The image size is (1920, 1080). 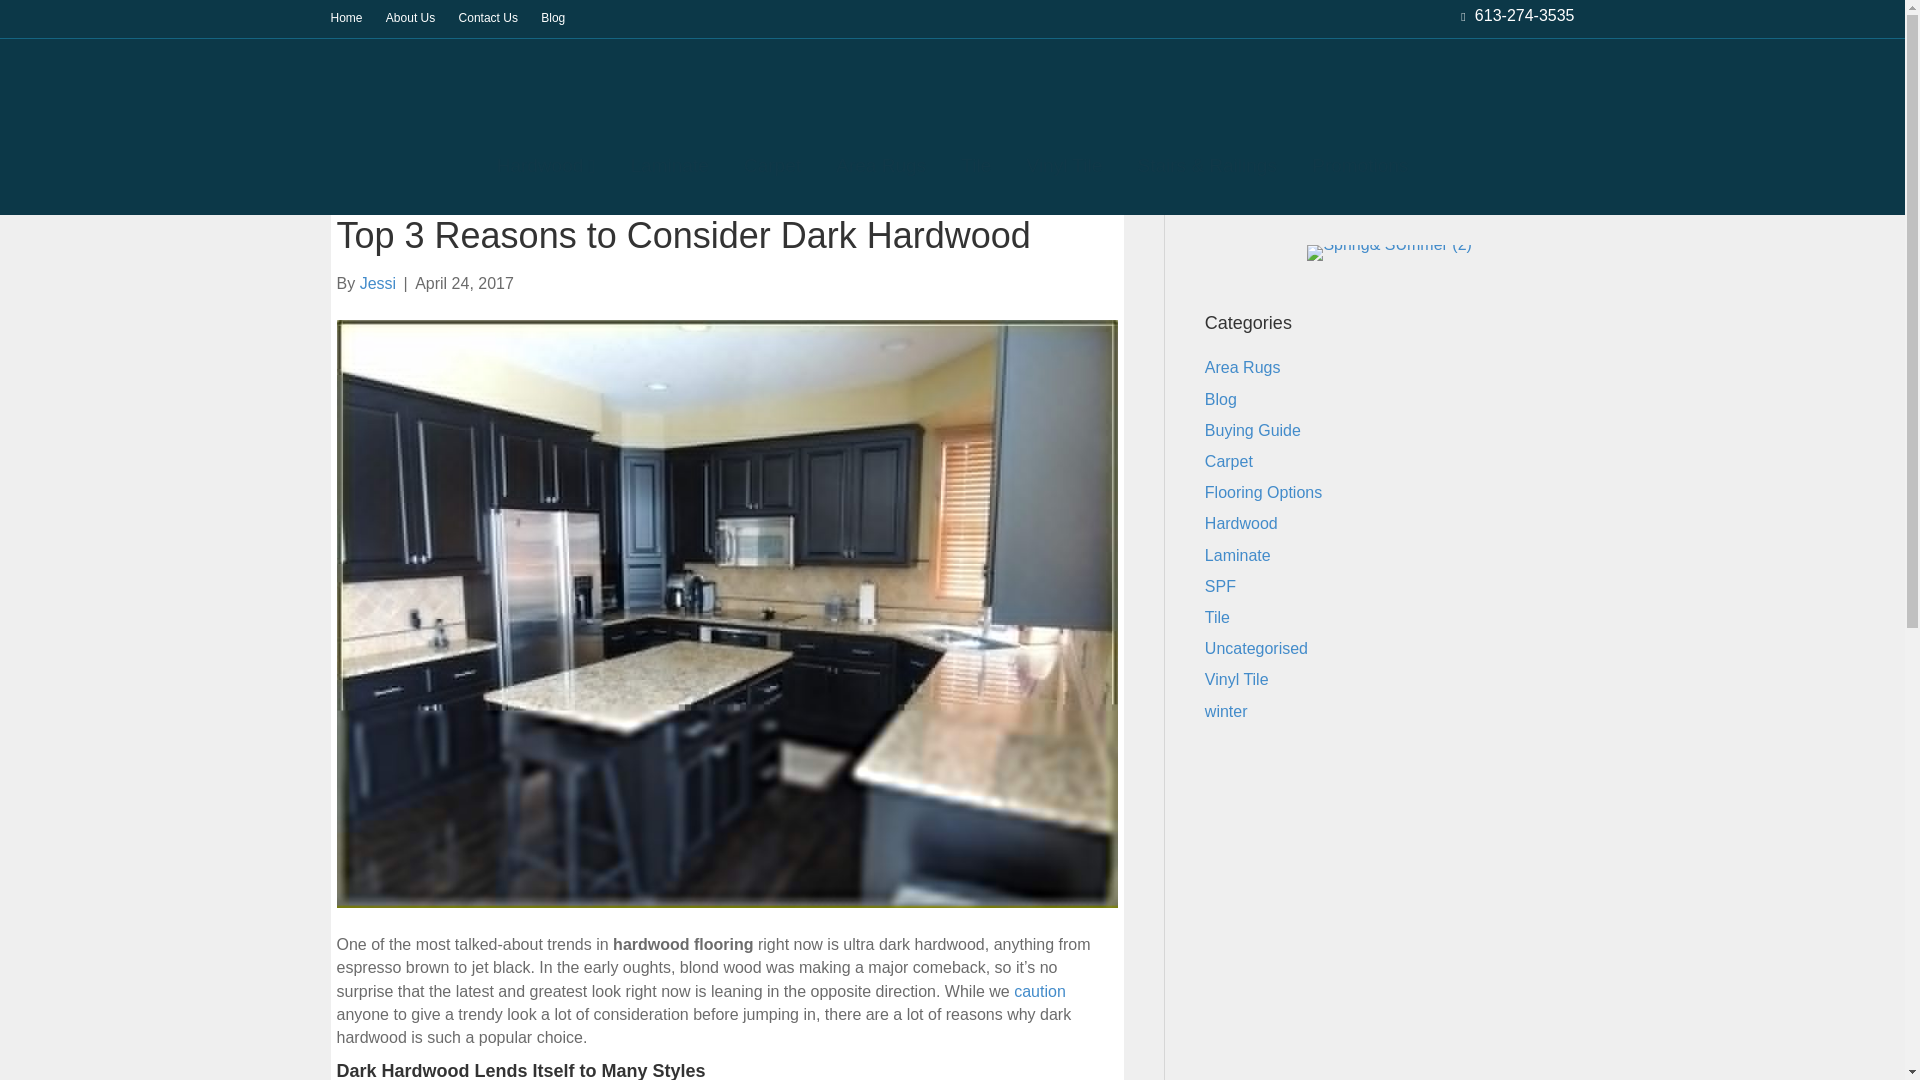 I want to click on Tile, so click(x=976, y=166).